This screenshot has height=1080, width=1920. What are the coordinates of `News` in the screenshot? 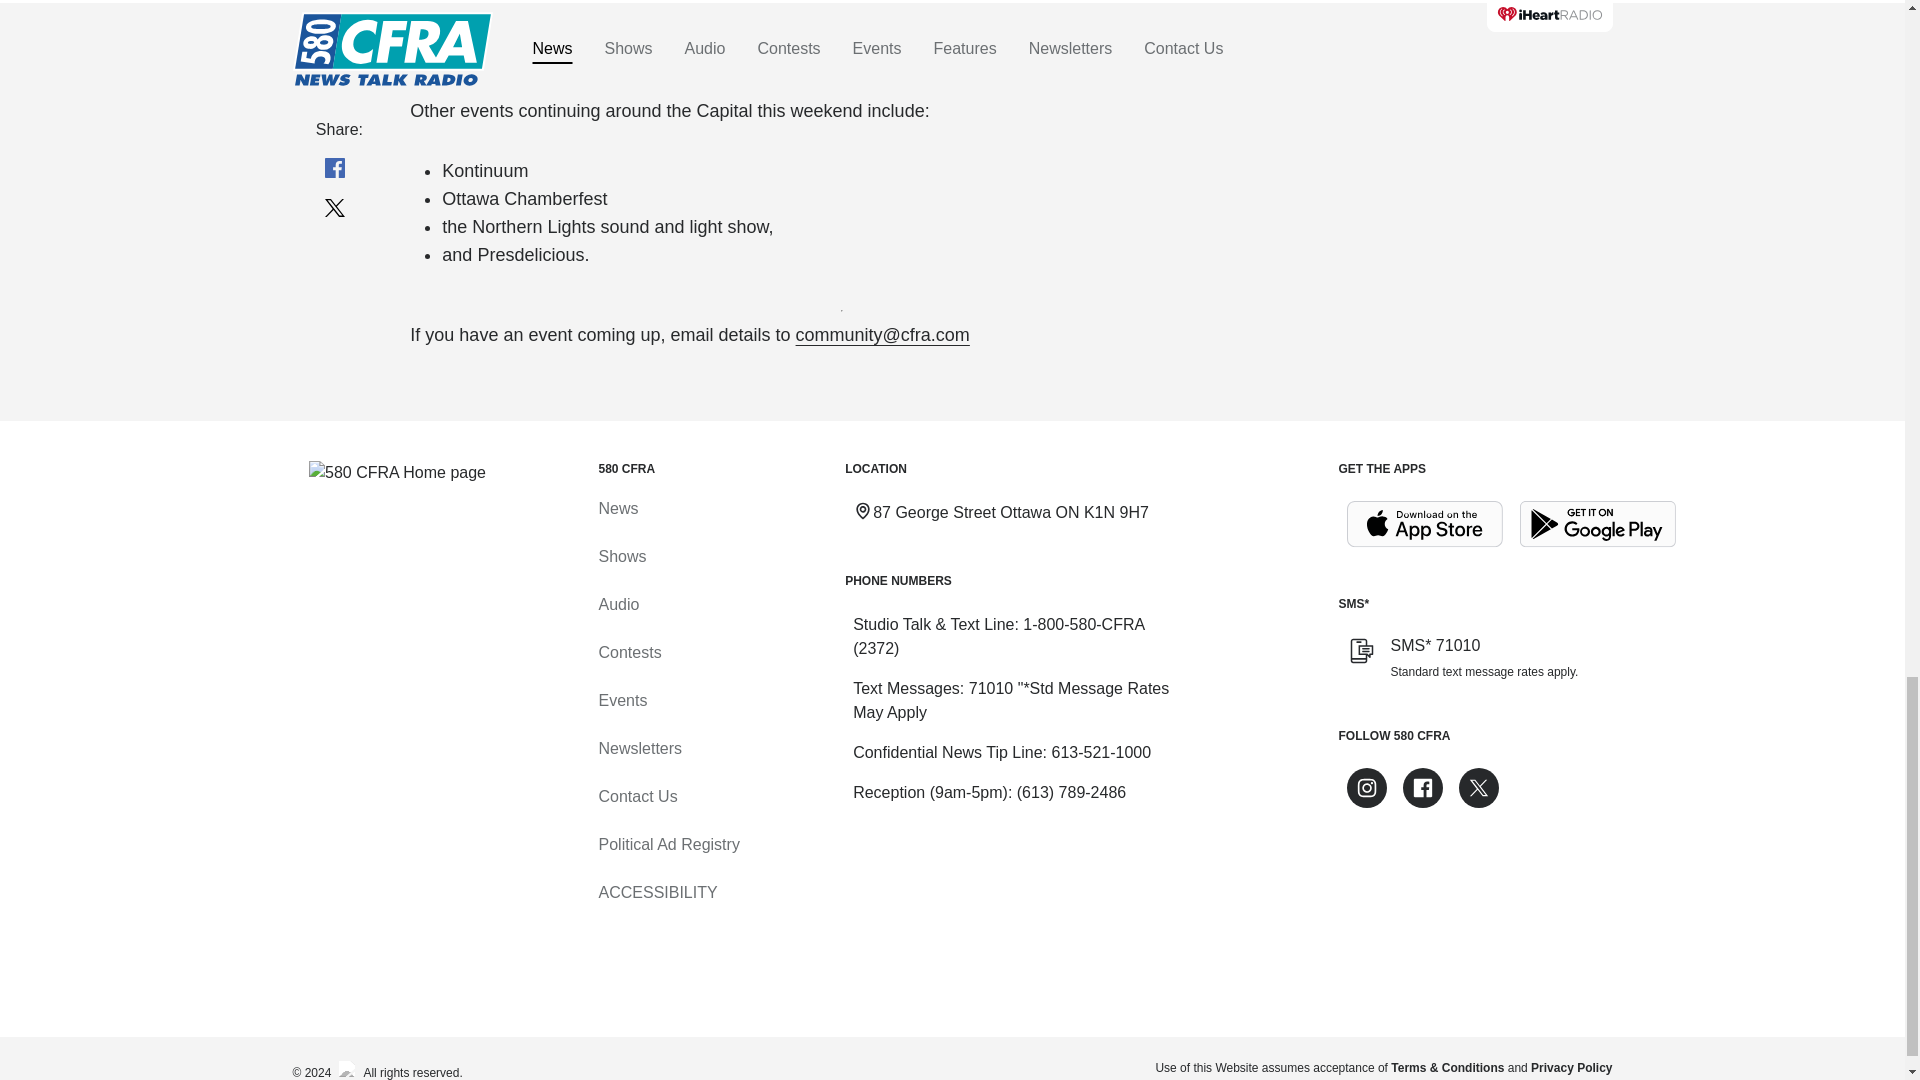 It's located at (617, 508).